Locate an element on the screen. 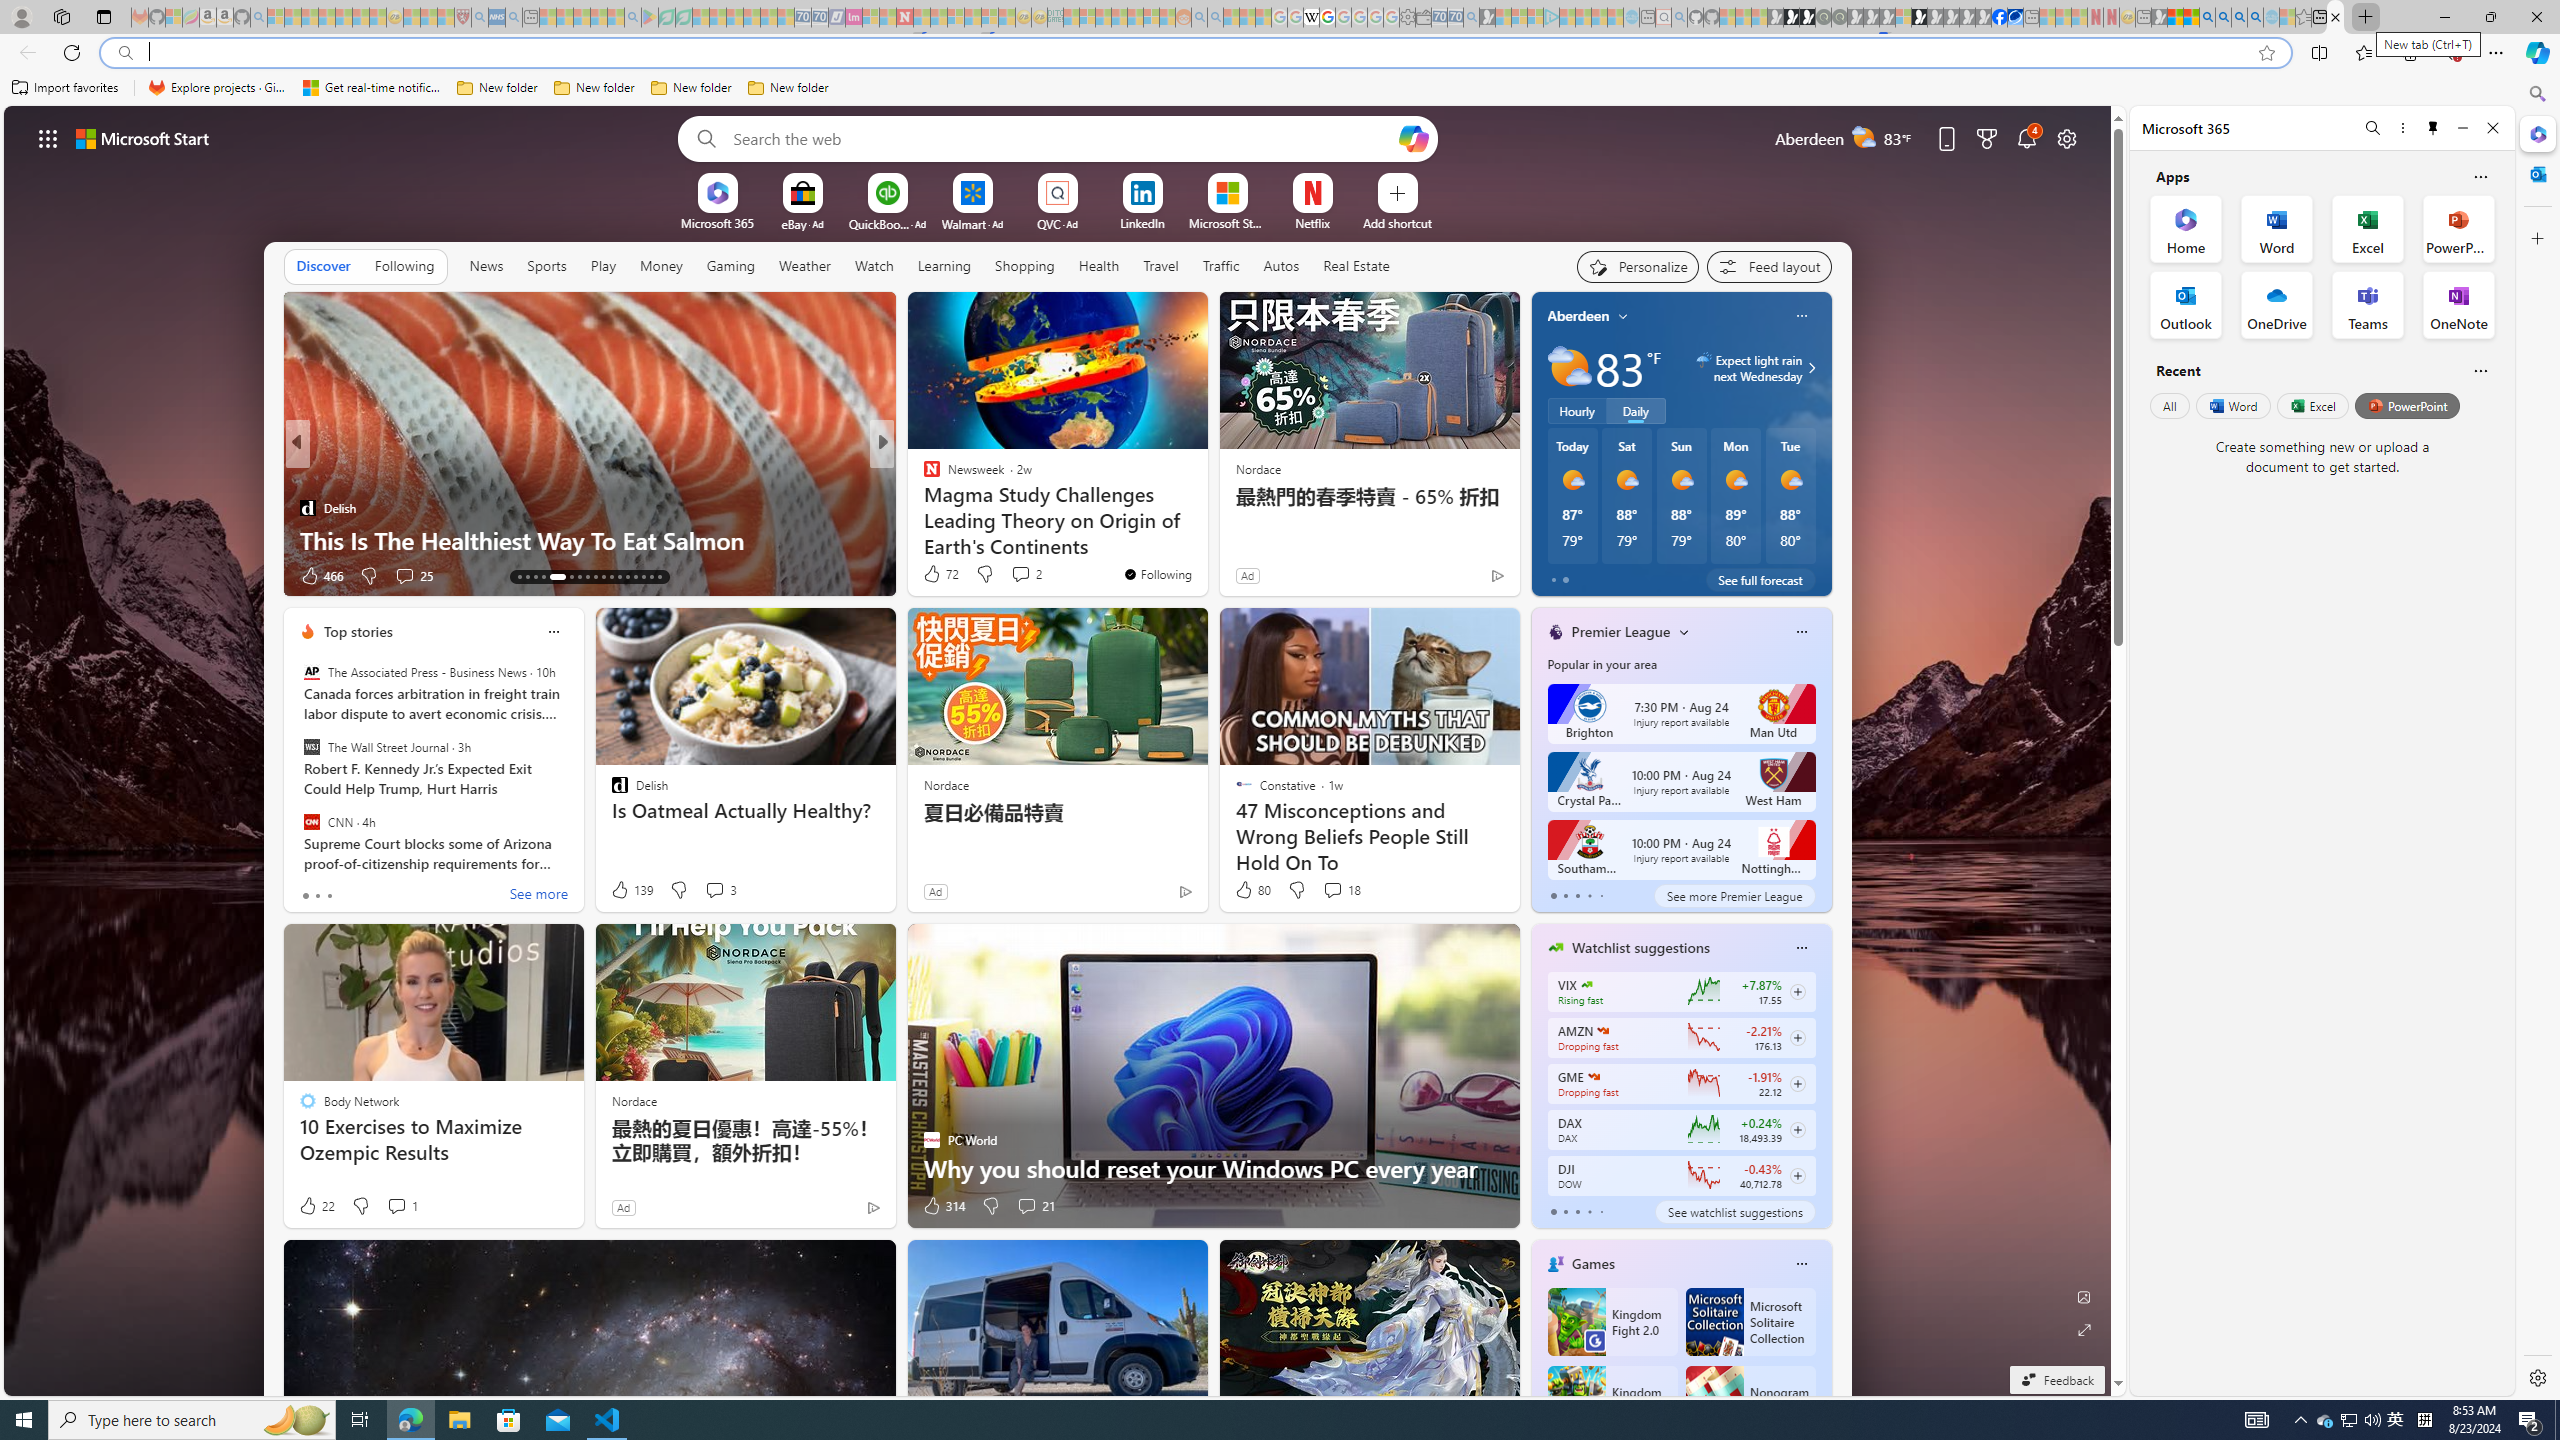  72 Like is located at coordinates (940, 574).